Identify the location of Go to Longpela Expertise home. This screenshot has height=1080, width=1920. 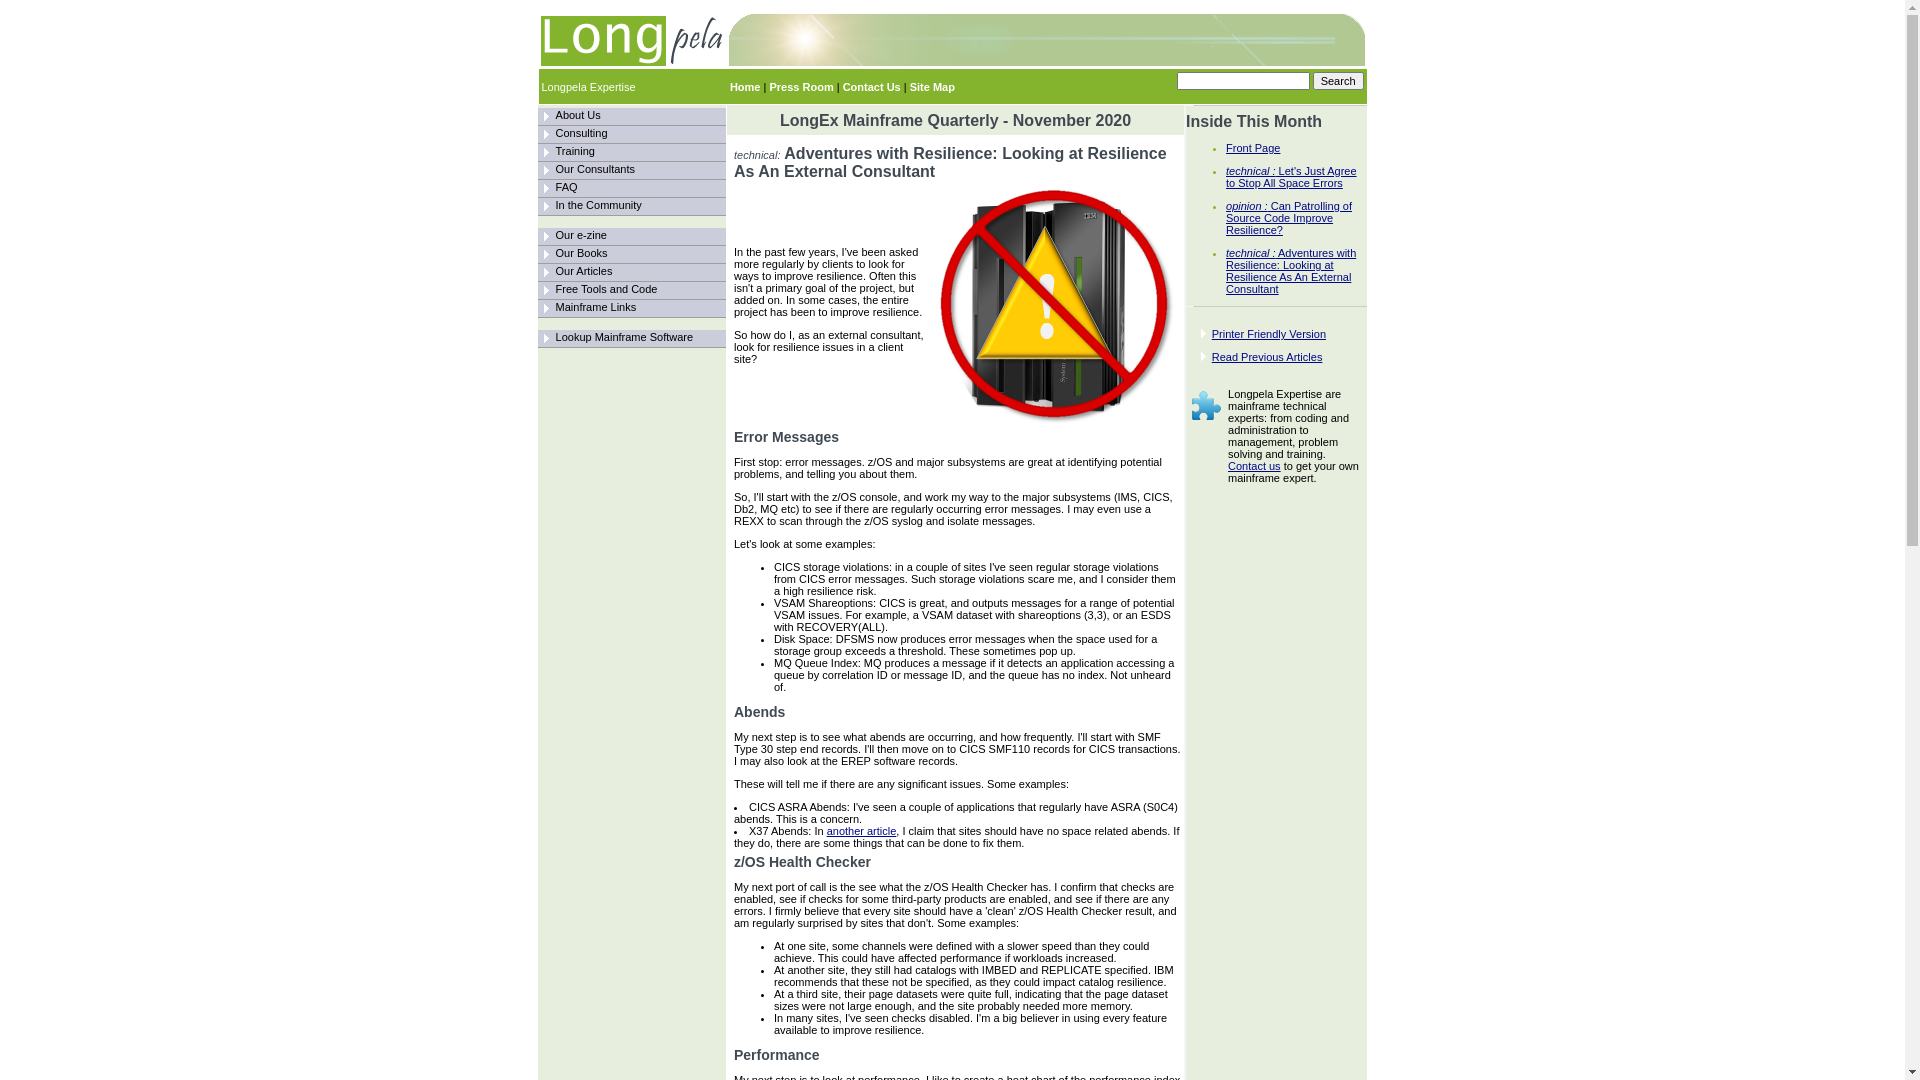
(632, 41).